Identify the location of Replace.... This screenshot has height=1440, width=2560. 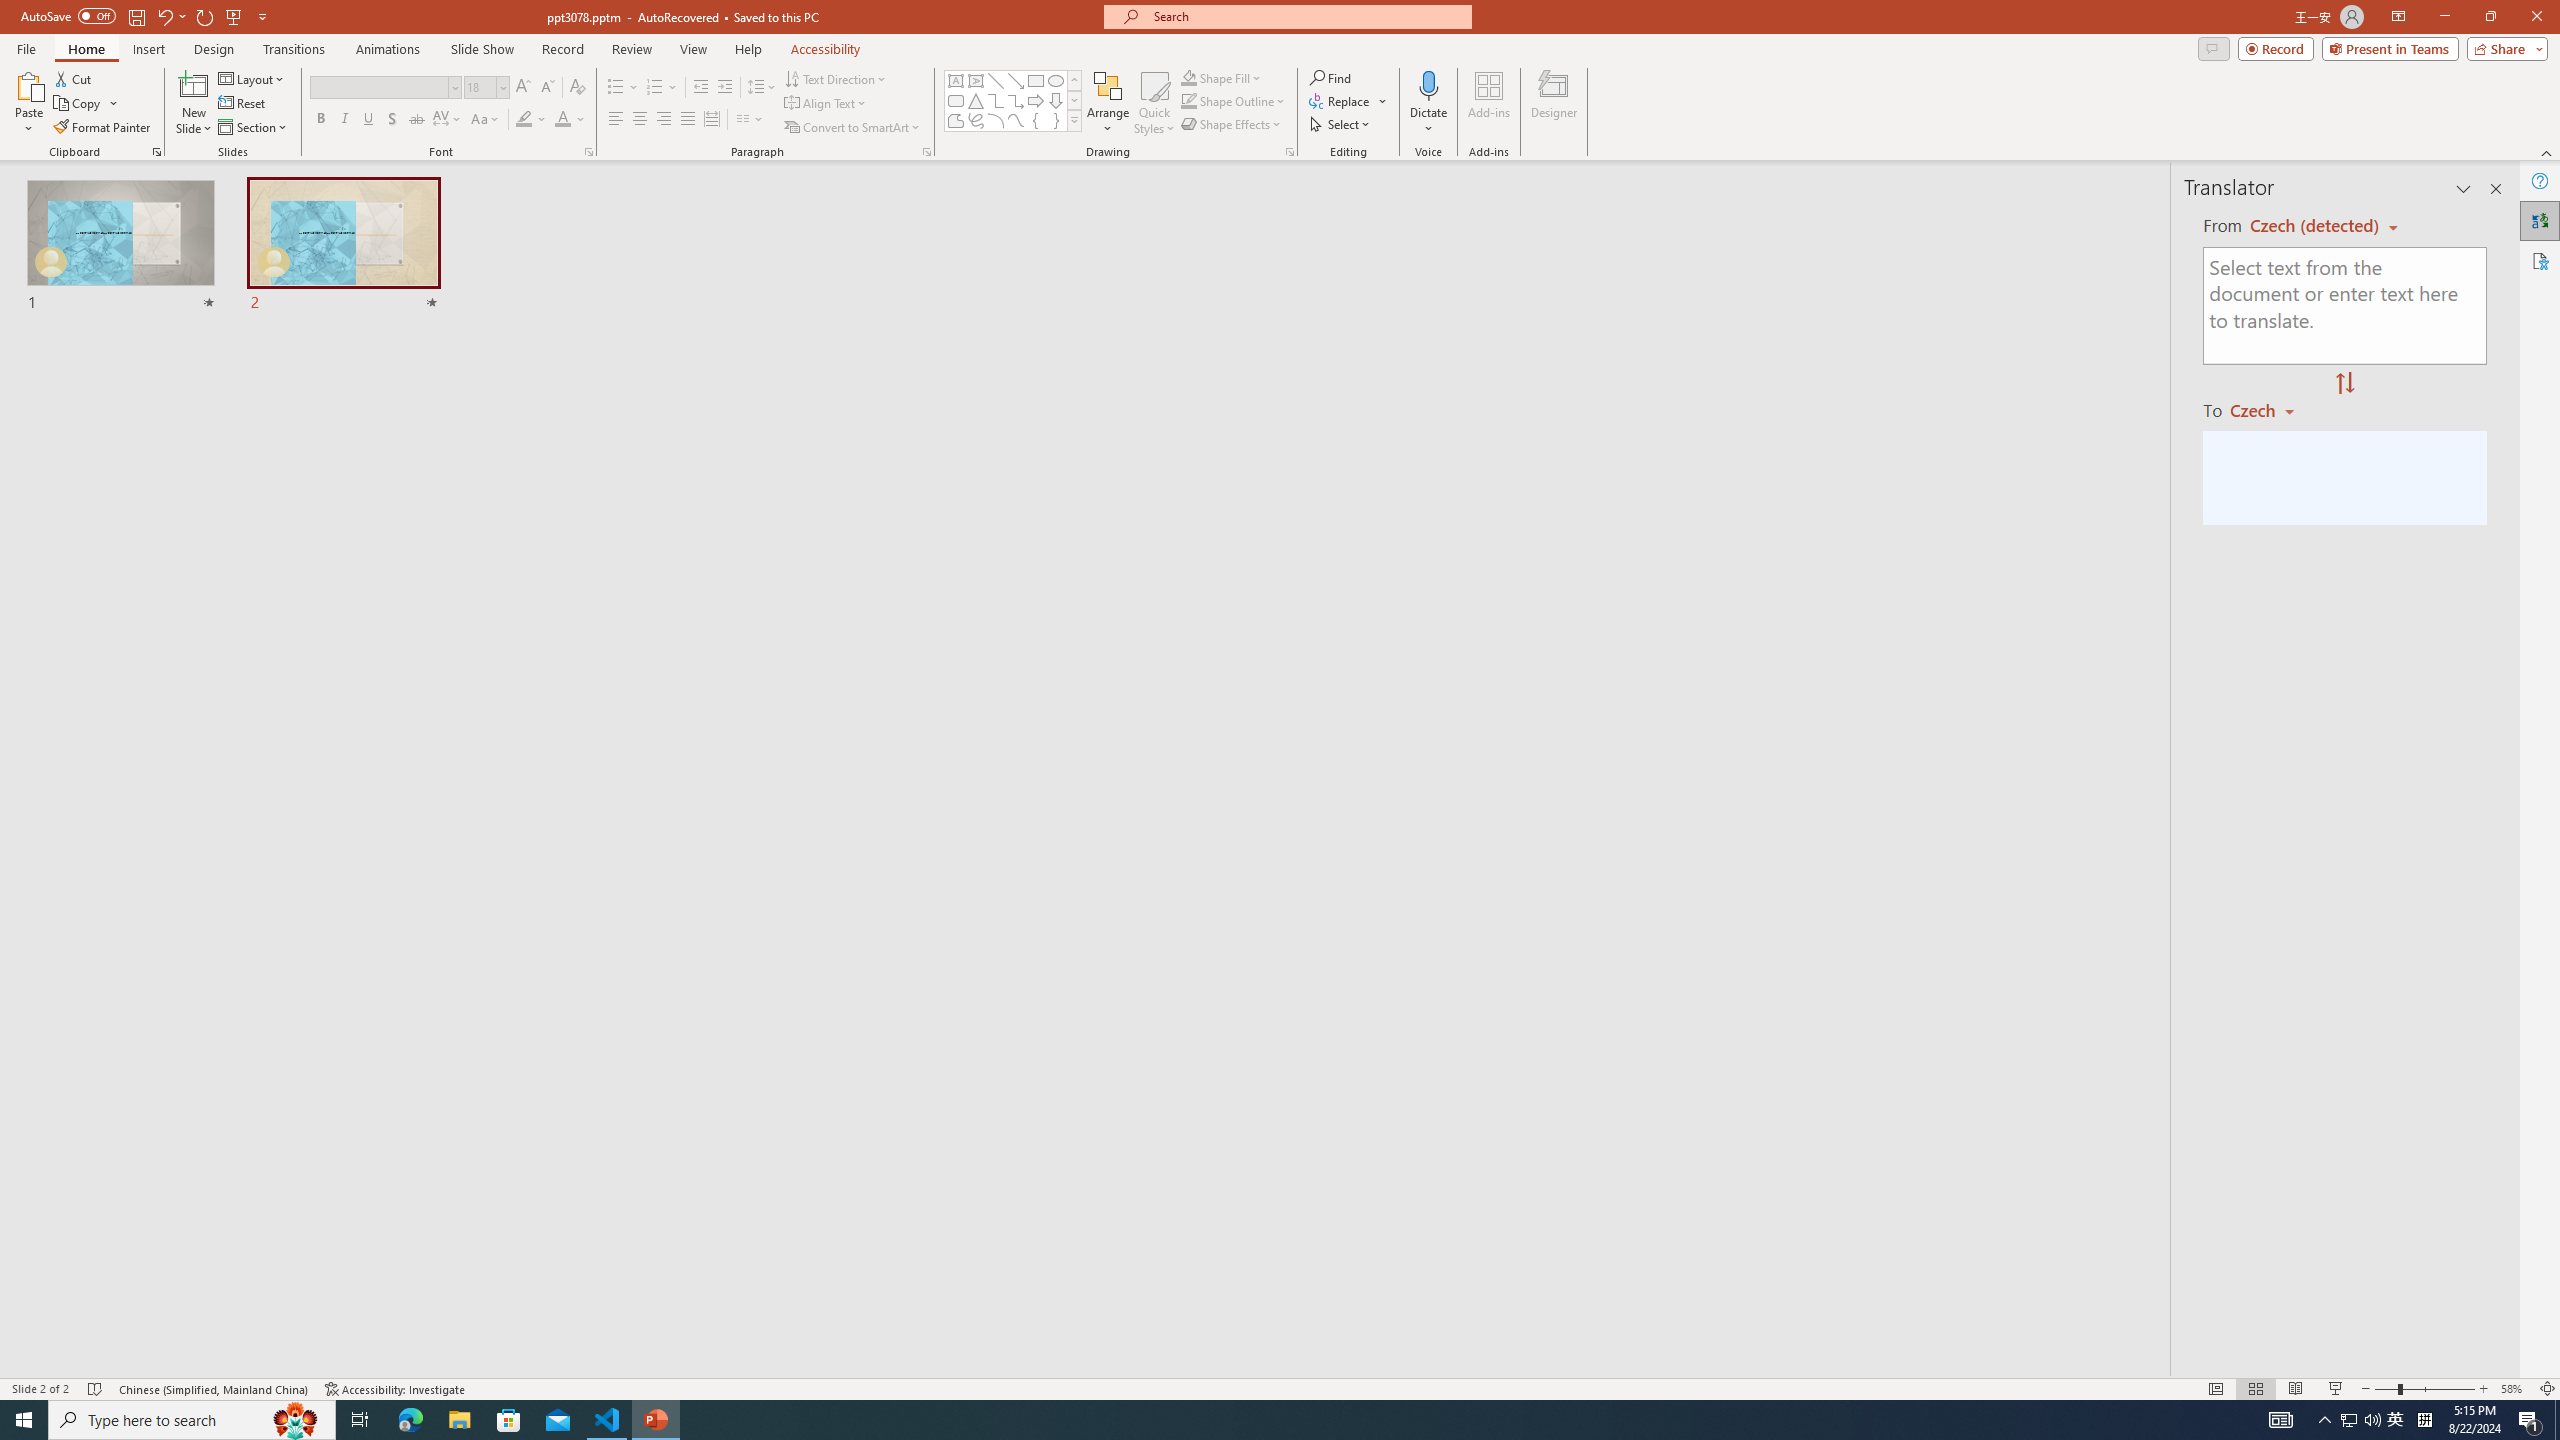
(1348, 100).